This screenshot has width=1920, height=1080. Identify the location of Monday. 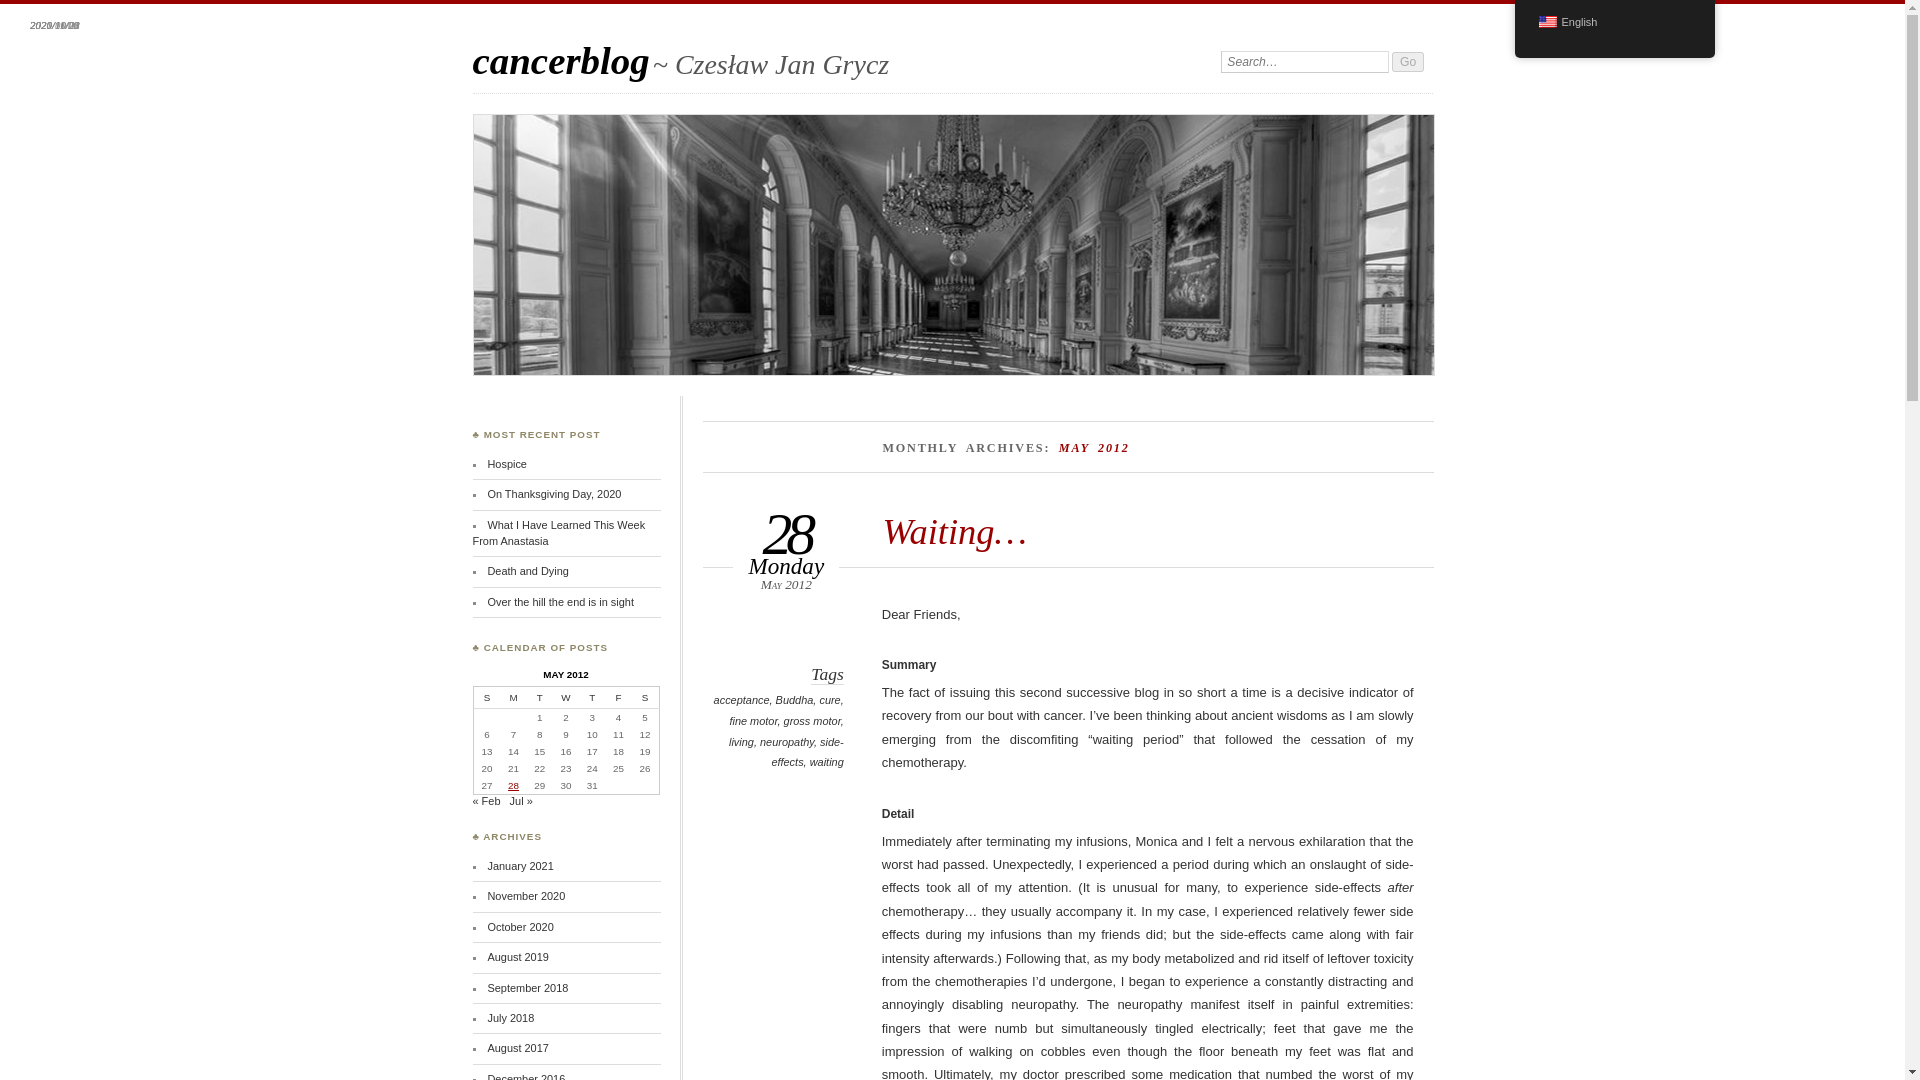
(512, 697).